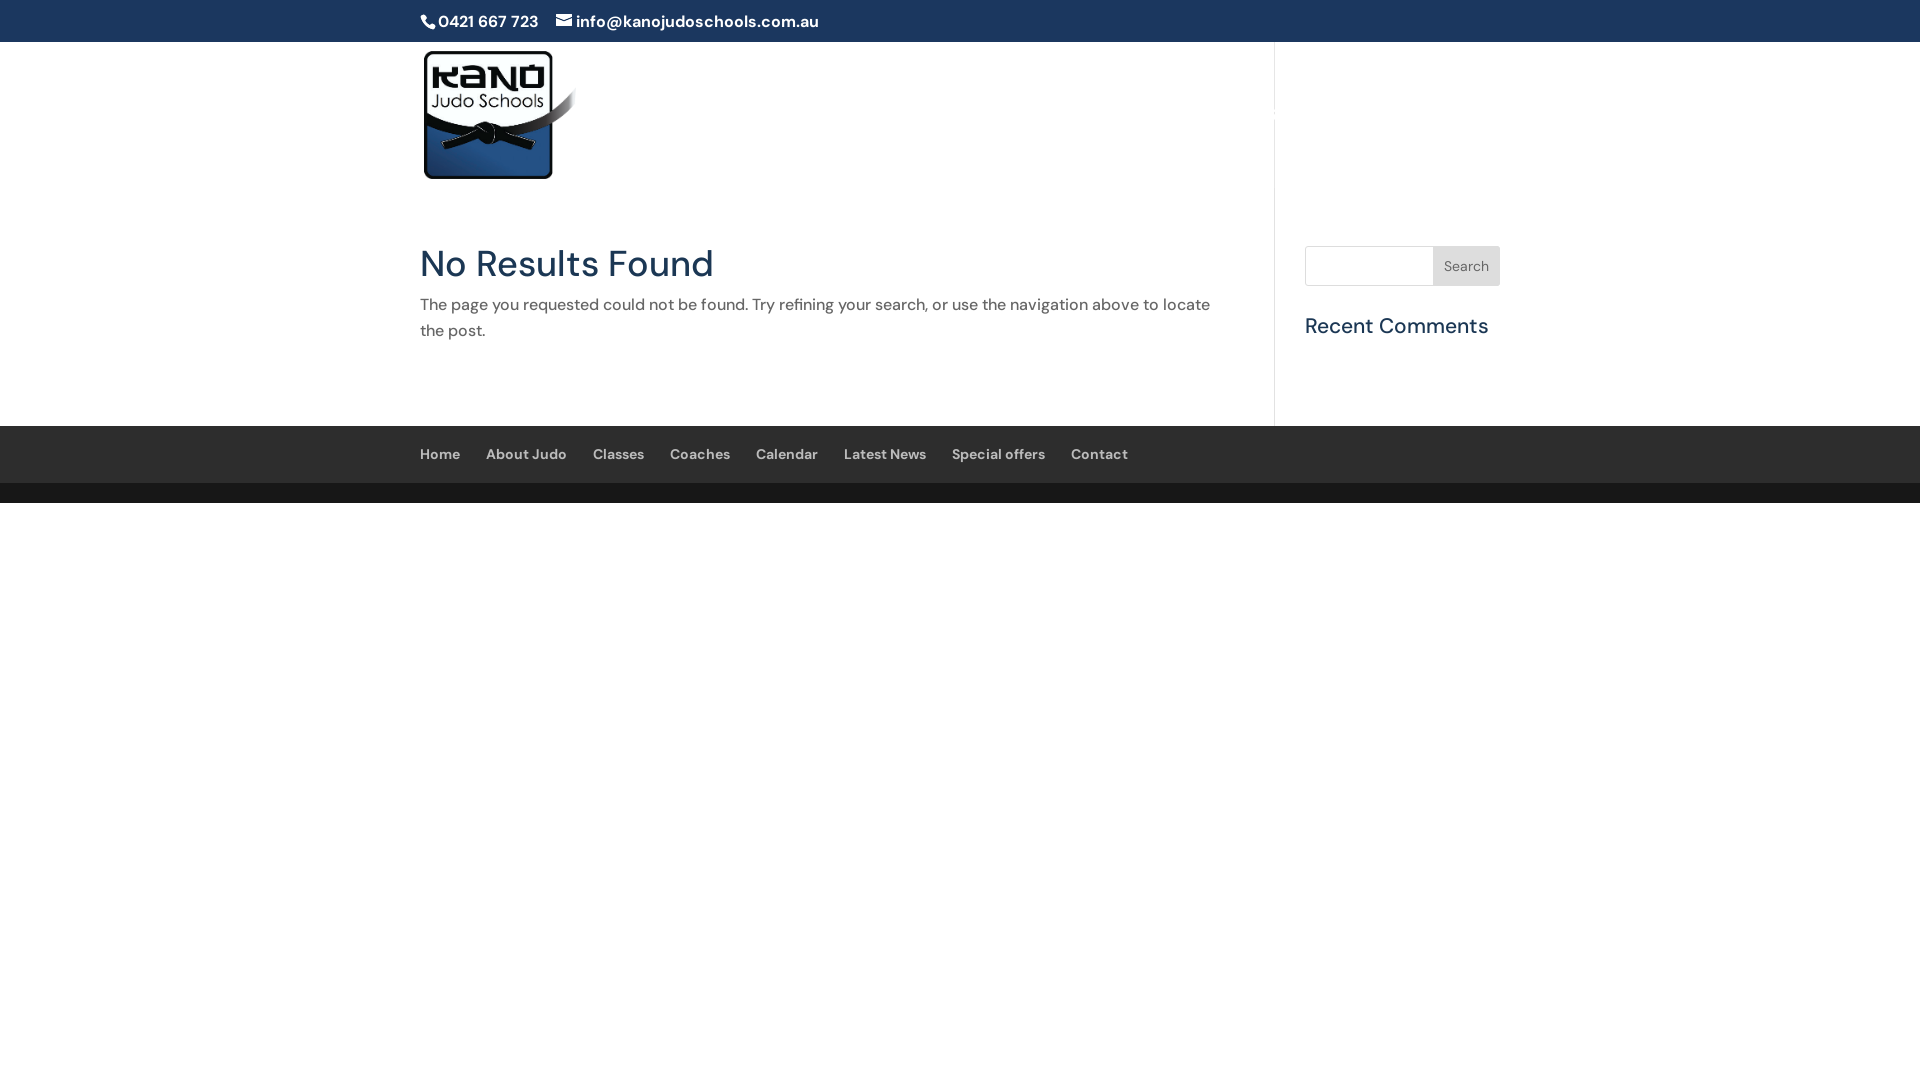  What do you see at coordinates (526, 454) in the screenshot?
I see `About Judo` at bounding box center [526, 454].